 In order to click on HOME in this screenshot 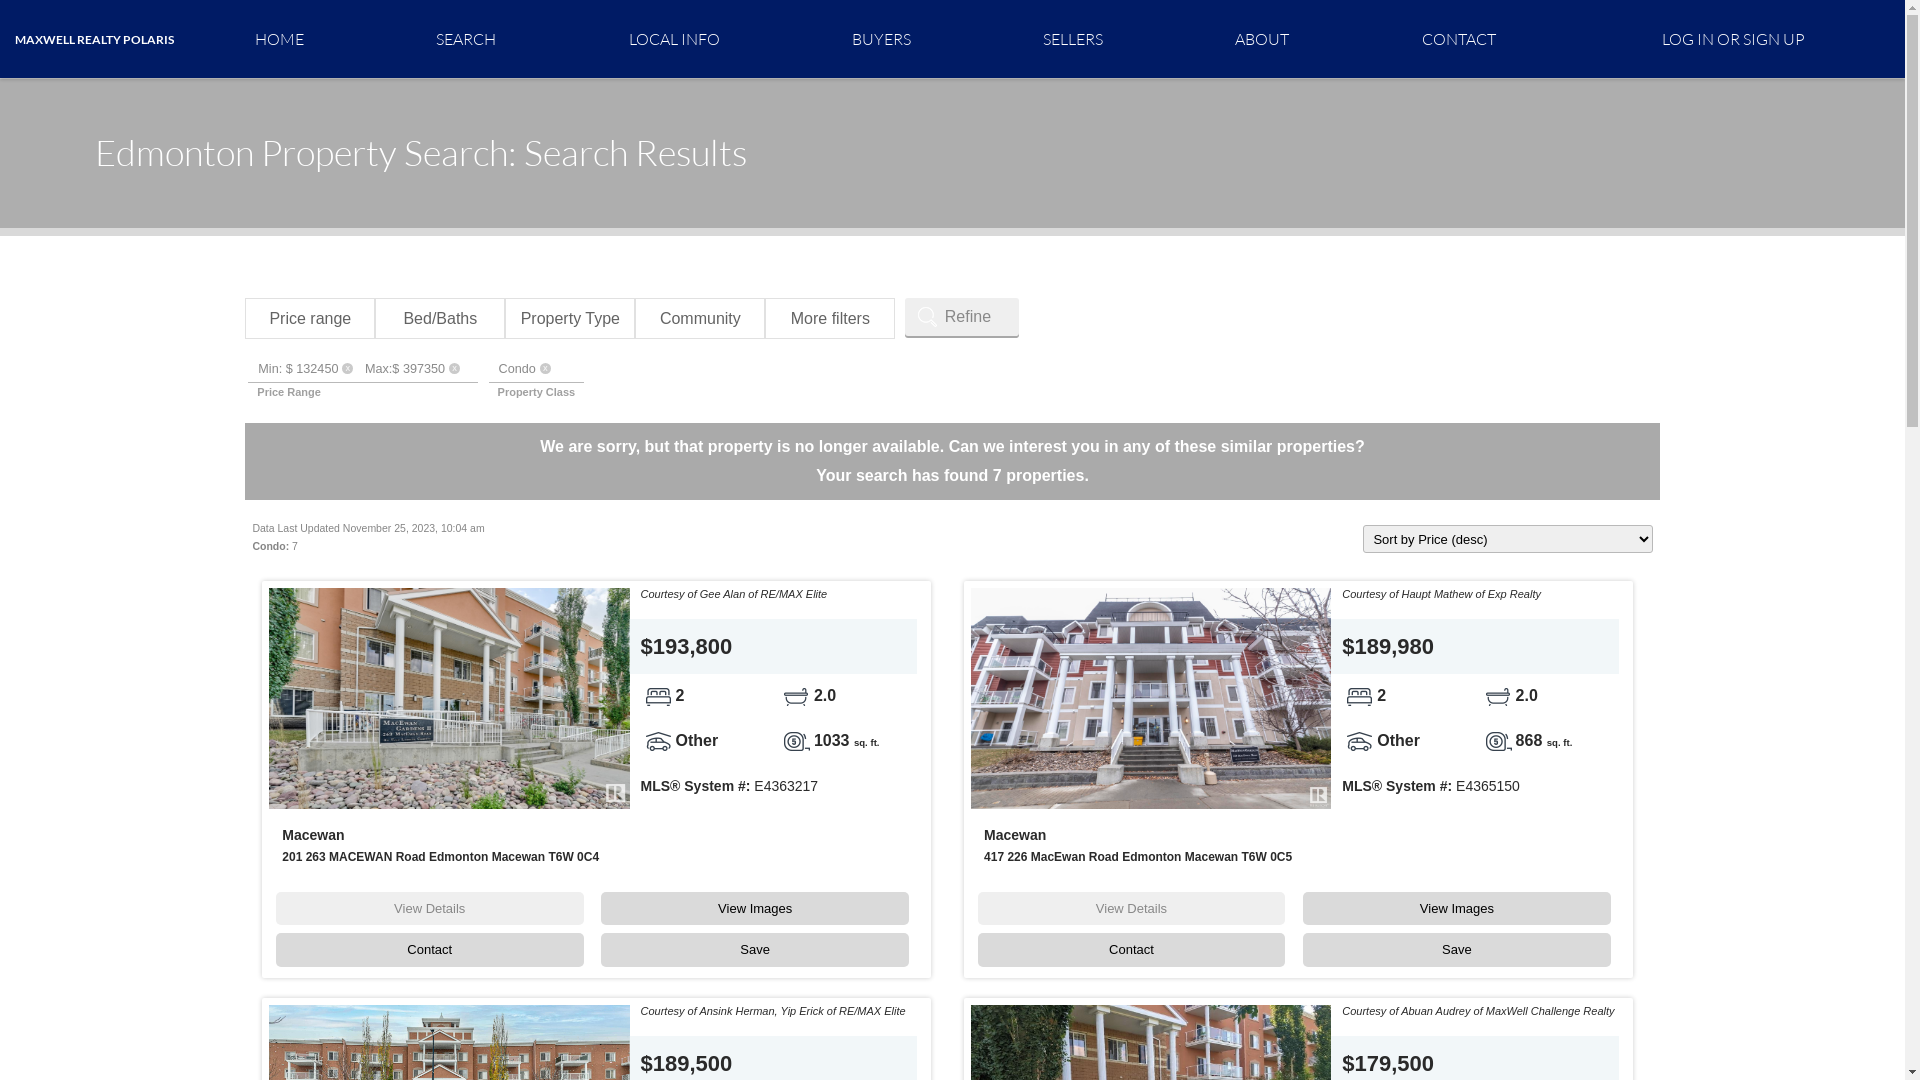, I will do `click(280, 38)`.